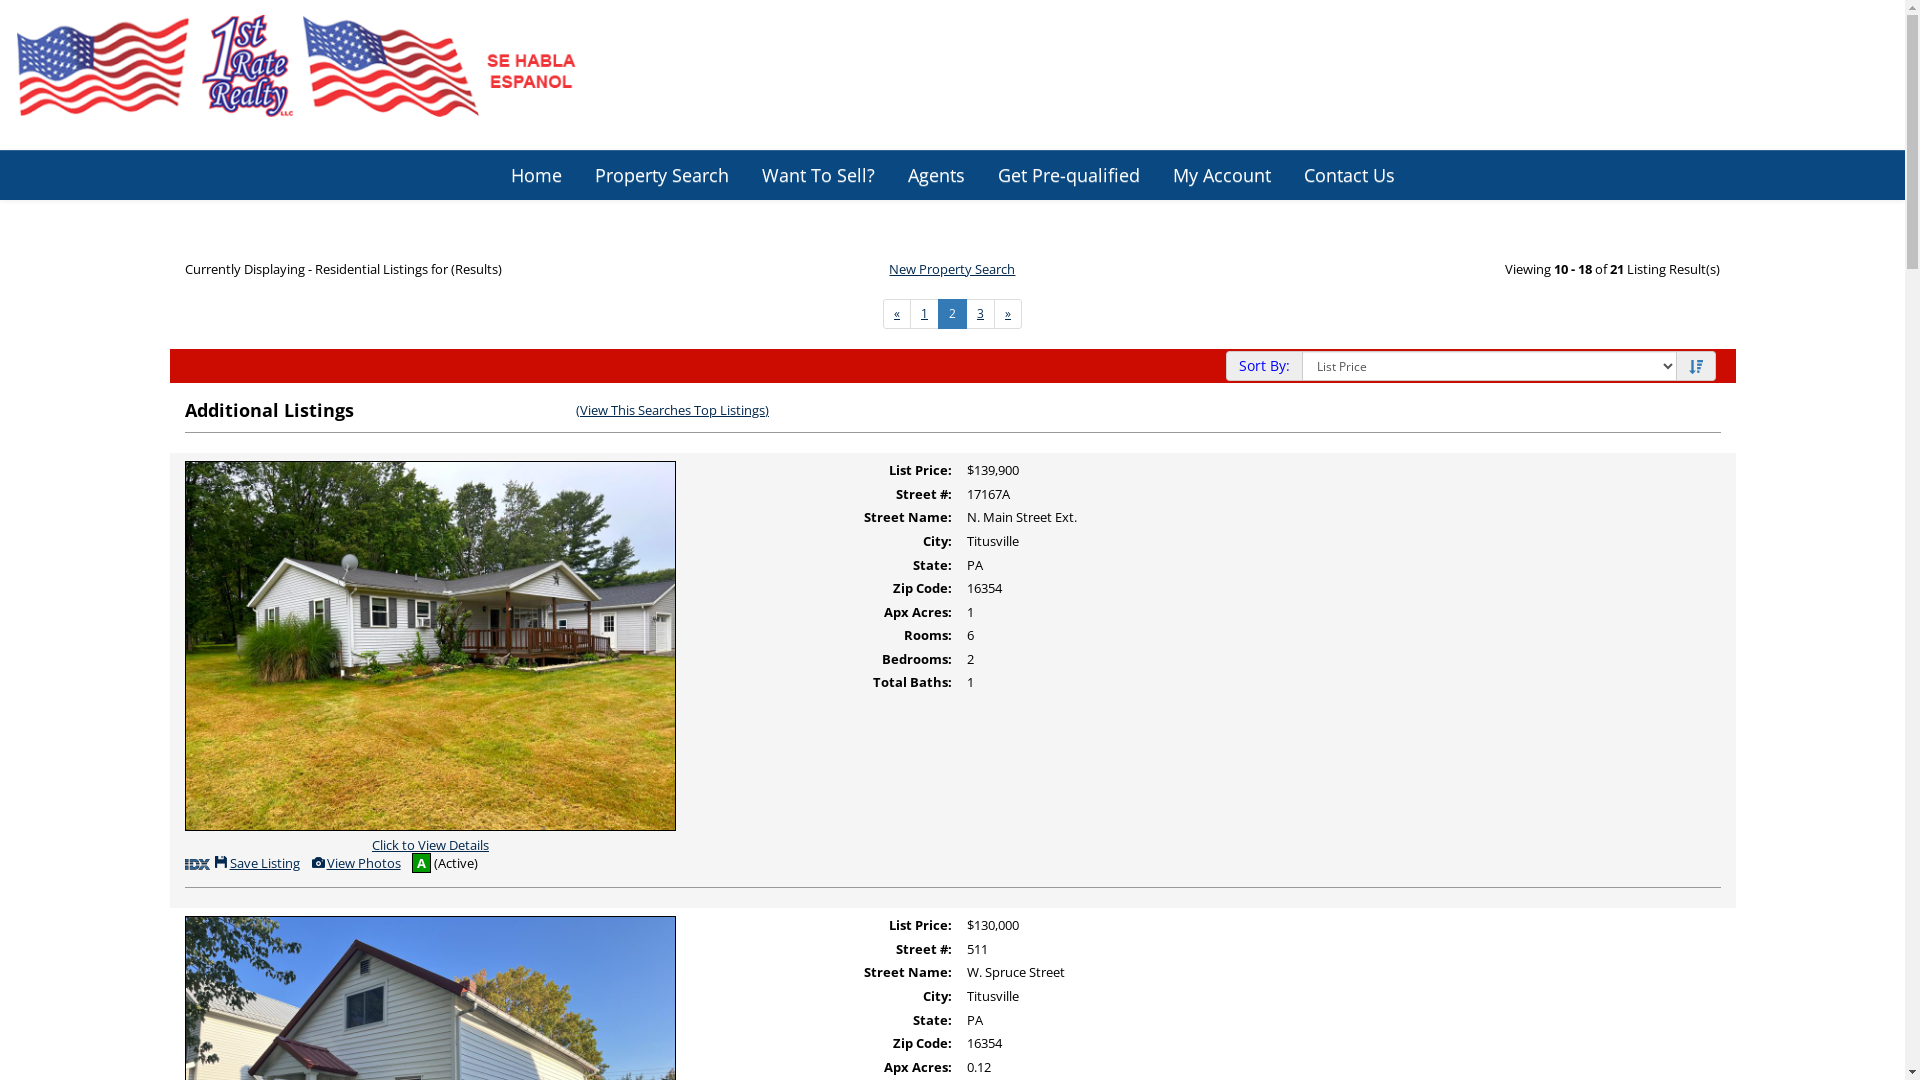 Image resolution: width=1920 pixels, height=1080 pixels. I want to click on (View This Searches Top Listings), so click(672, 410).